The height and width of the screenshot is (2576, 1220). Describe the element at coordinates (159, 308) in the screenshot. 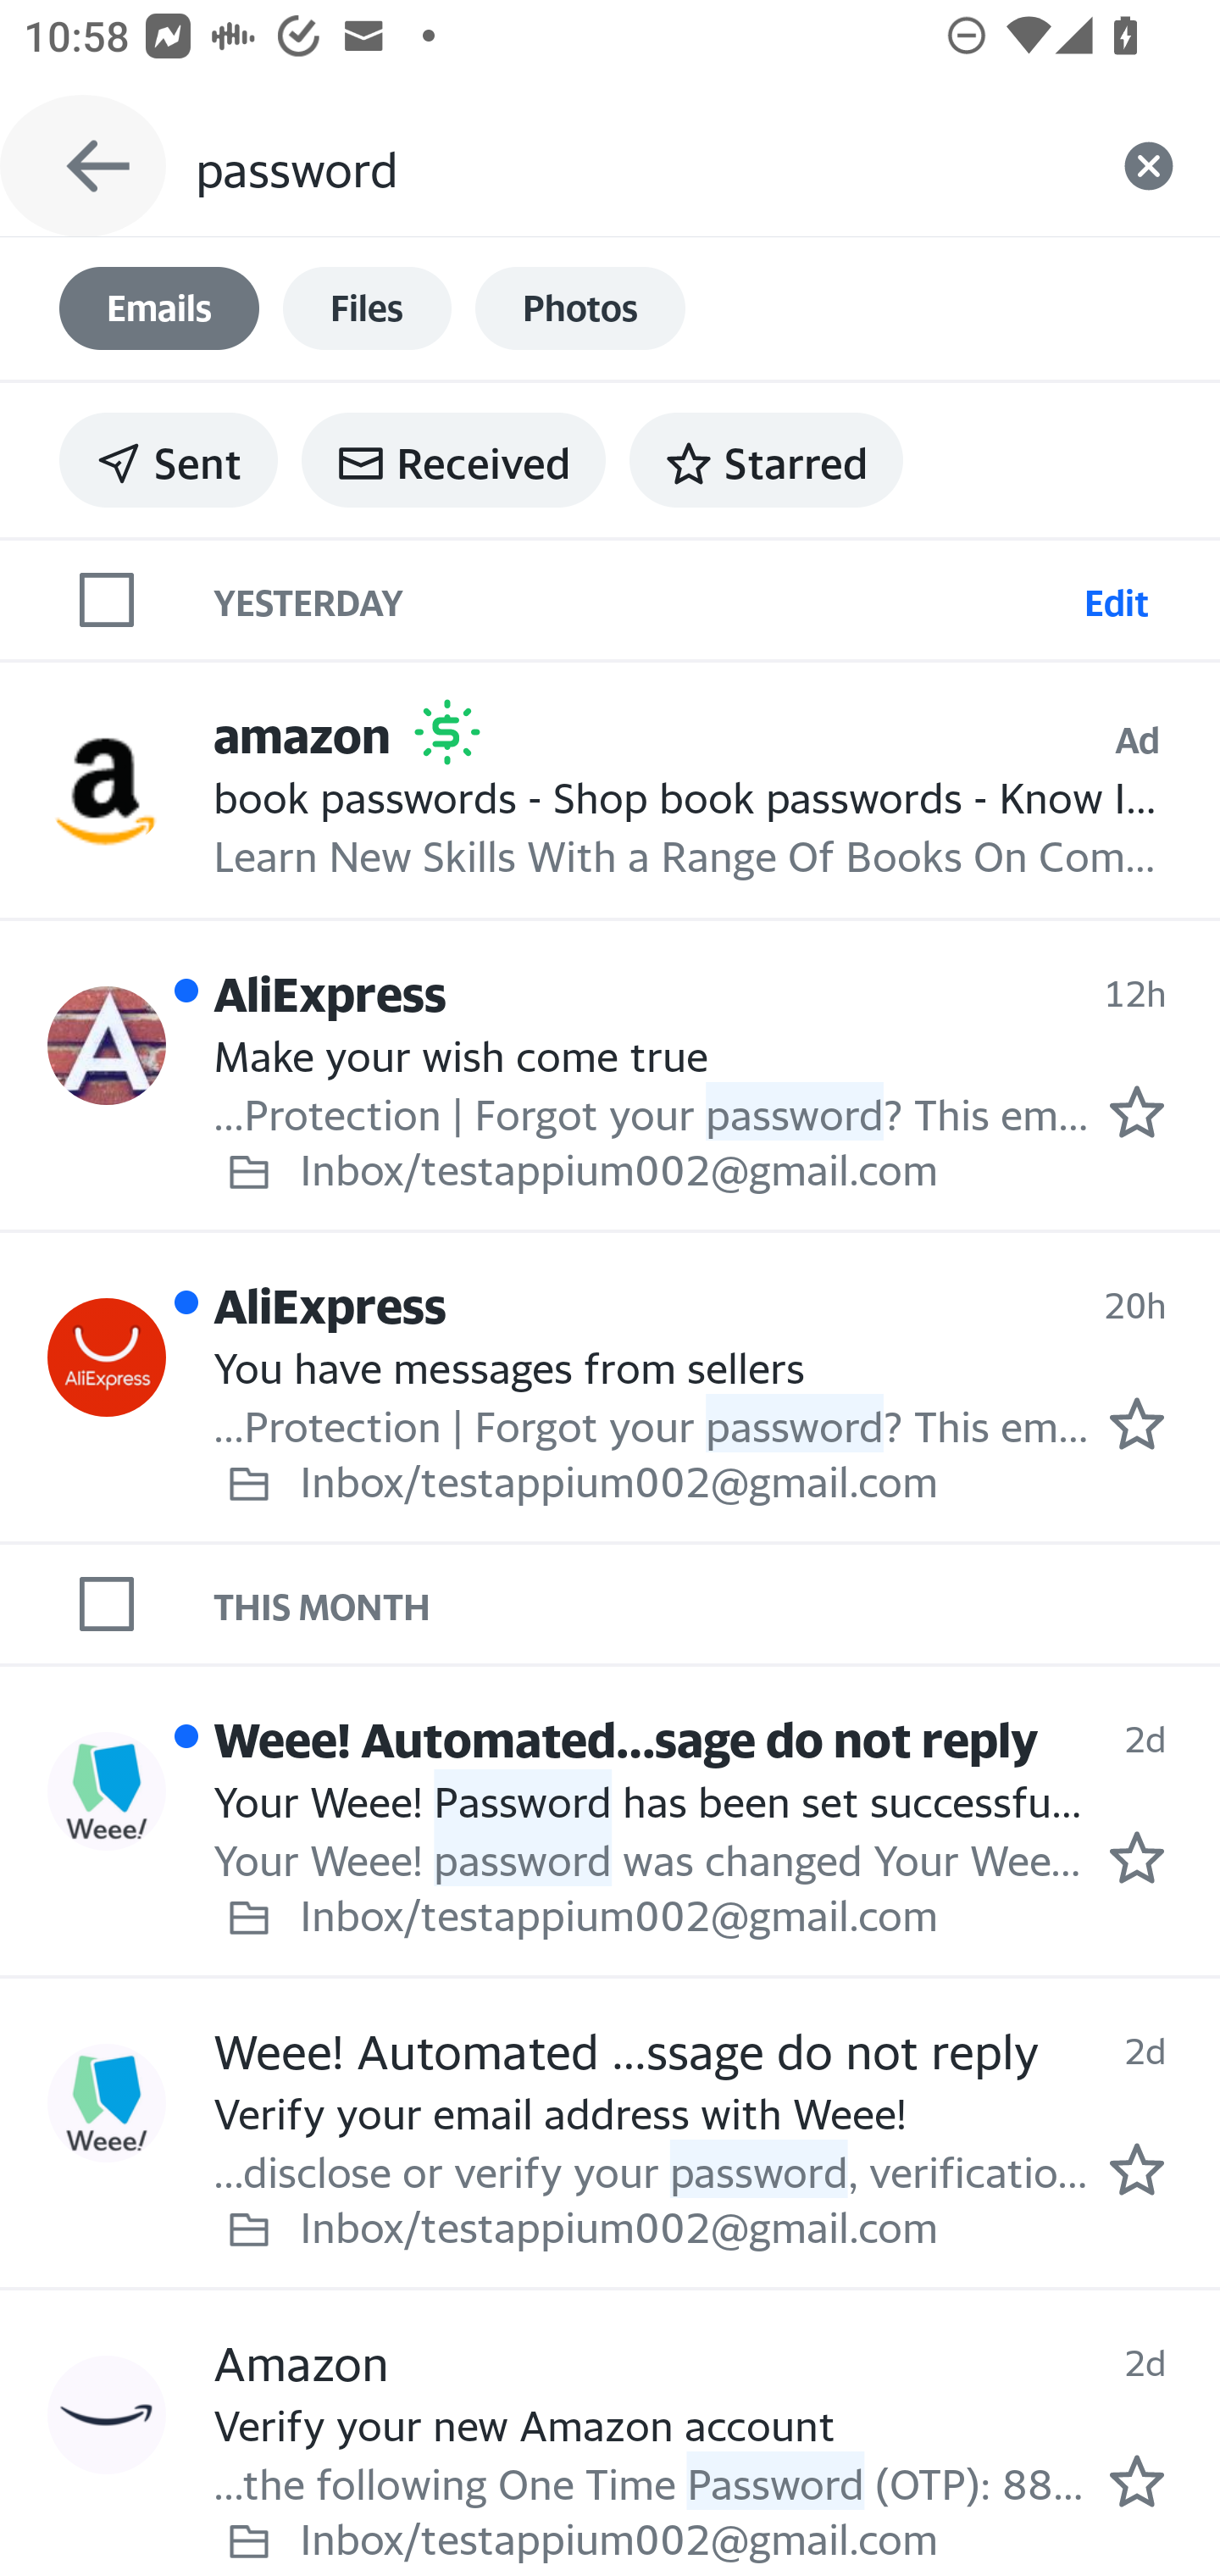

I see `Emails` at that location.